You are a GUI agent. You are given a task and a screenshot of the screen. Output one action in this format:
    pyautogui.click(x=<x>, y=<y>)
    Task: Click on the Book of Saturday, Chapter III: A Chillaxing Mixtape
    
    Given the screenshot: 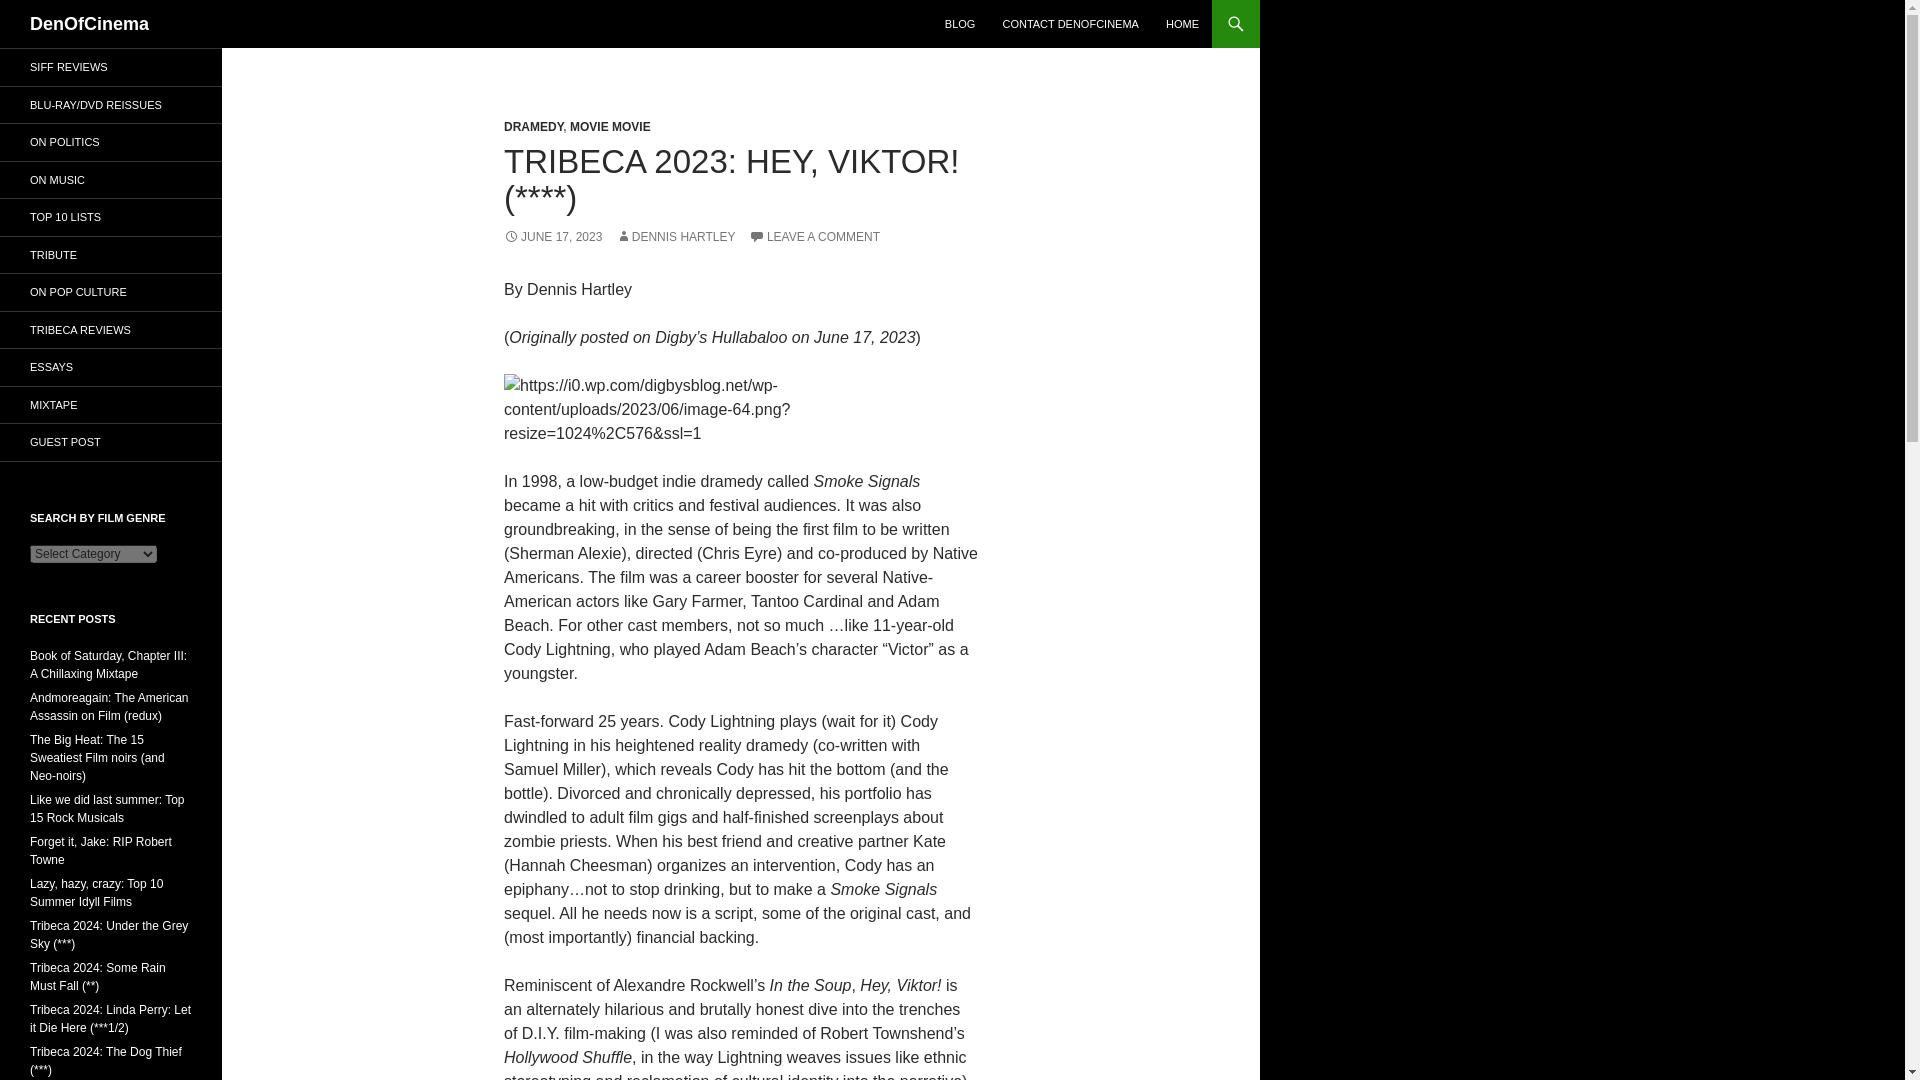 What is the action you would take?
    pyautogui.click(x=108, y=665)
    